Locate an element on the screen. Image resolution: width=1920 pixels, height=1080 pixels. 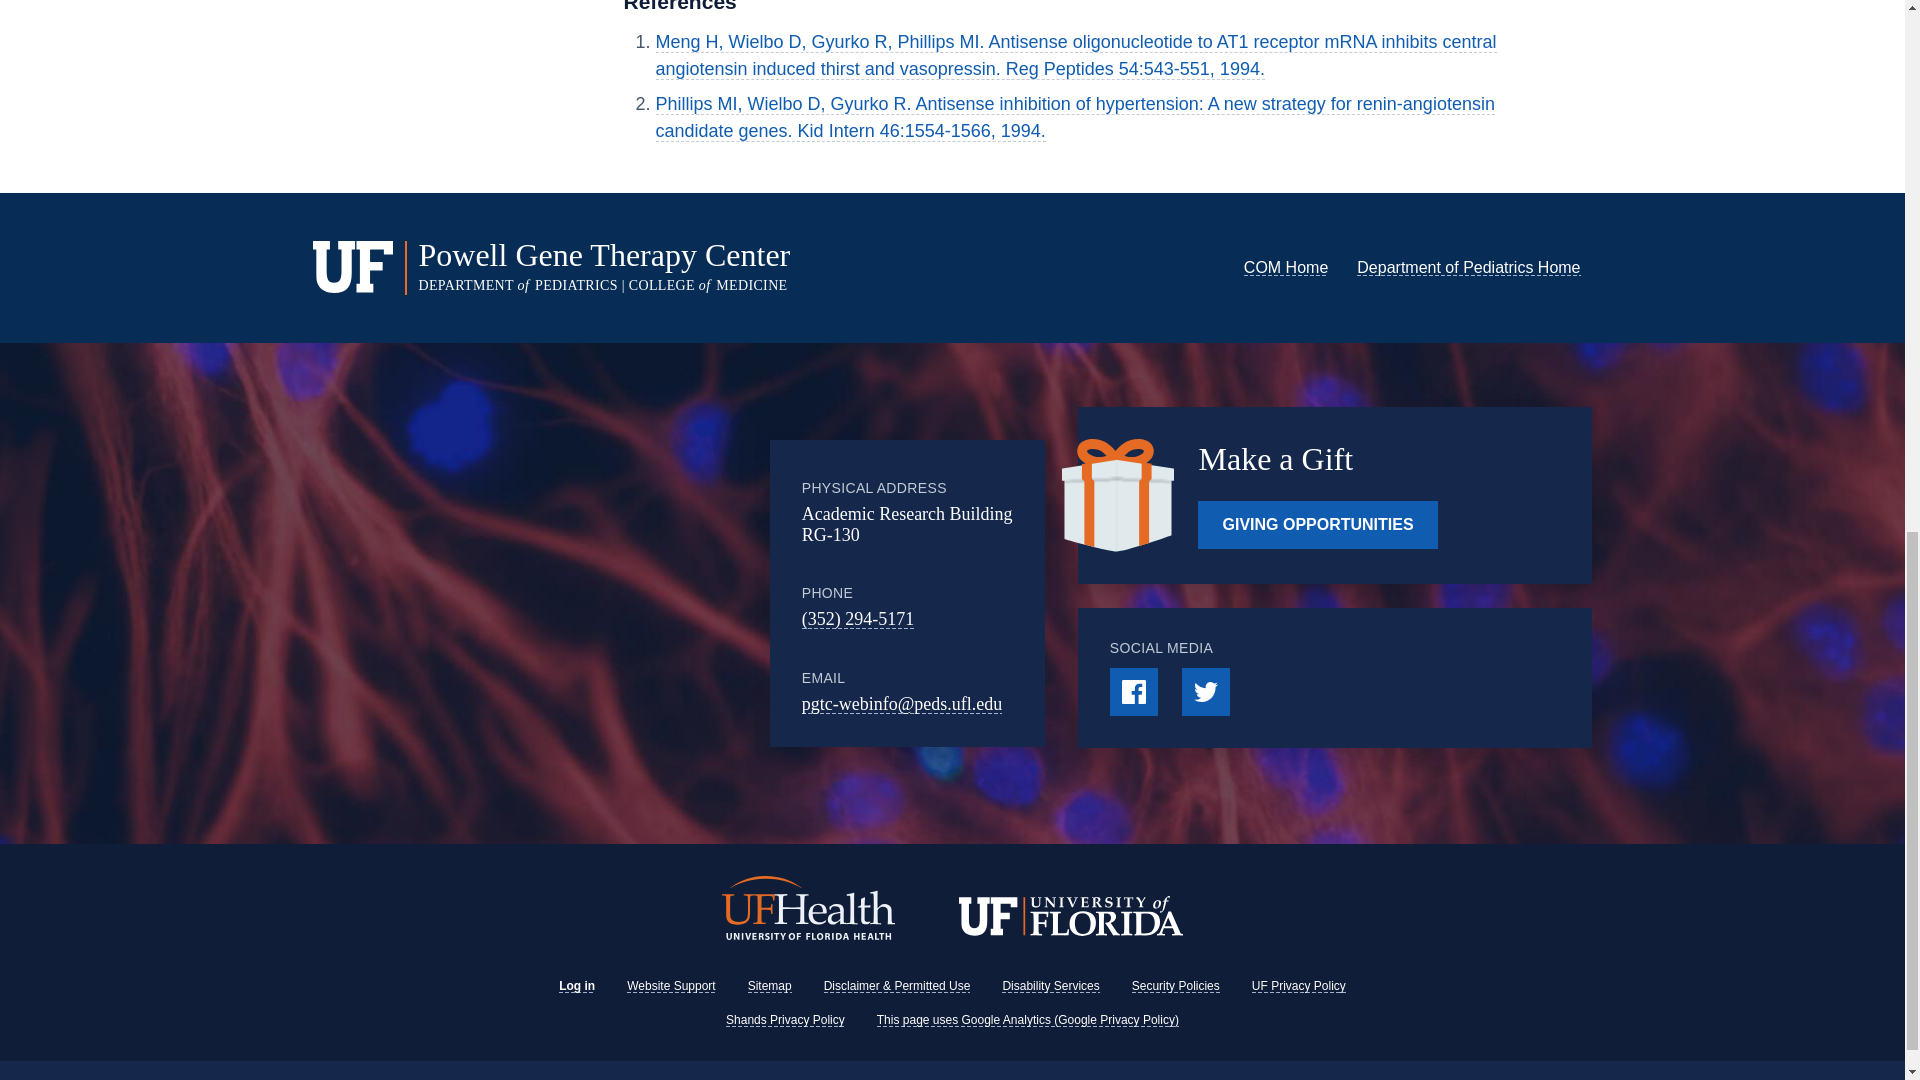
Disability Services is located at coordinates (1050, 985).